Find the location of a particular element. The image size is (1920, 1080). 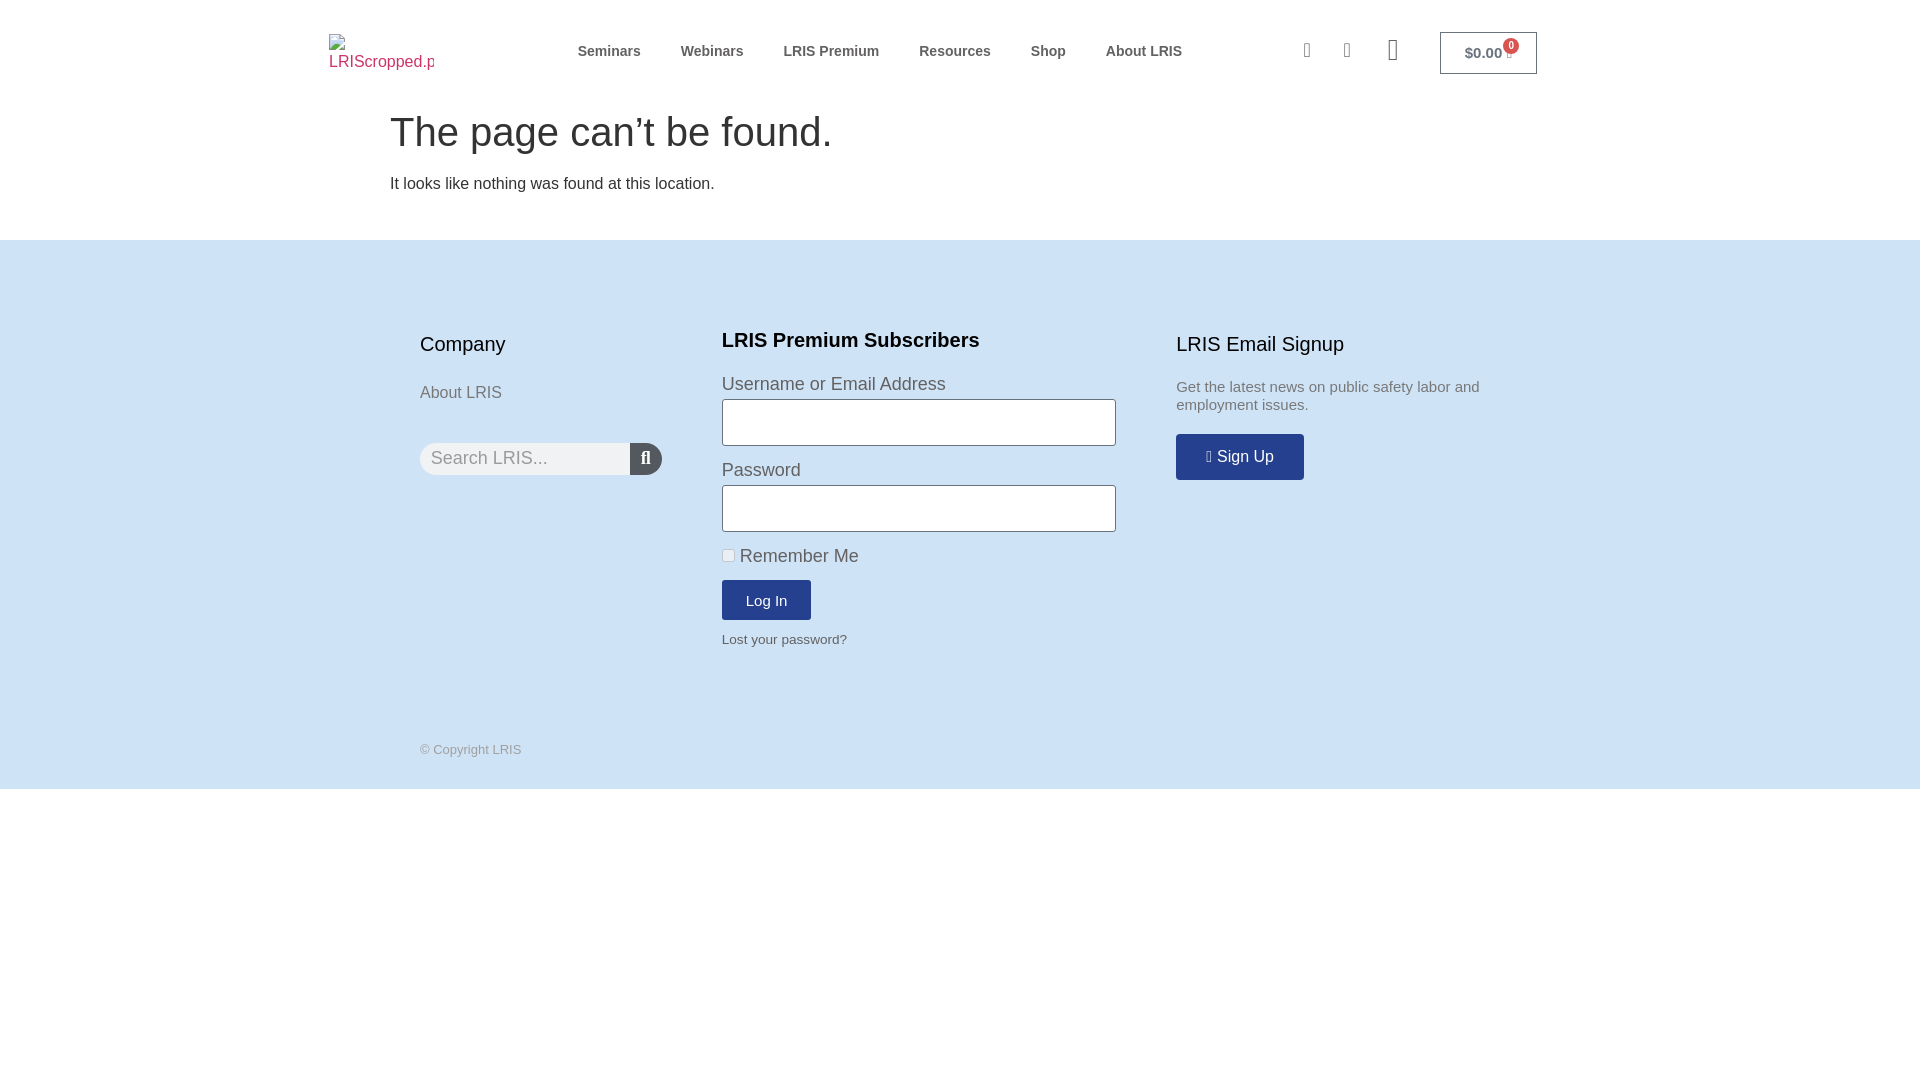

About LRIS is located at coordinates (1144, 51).